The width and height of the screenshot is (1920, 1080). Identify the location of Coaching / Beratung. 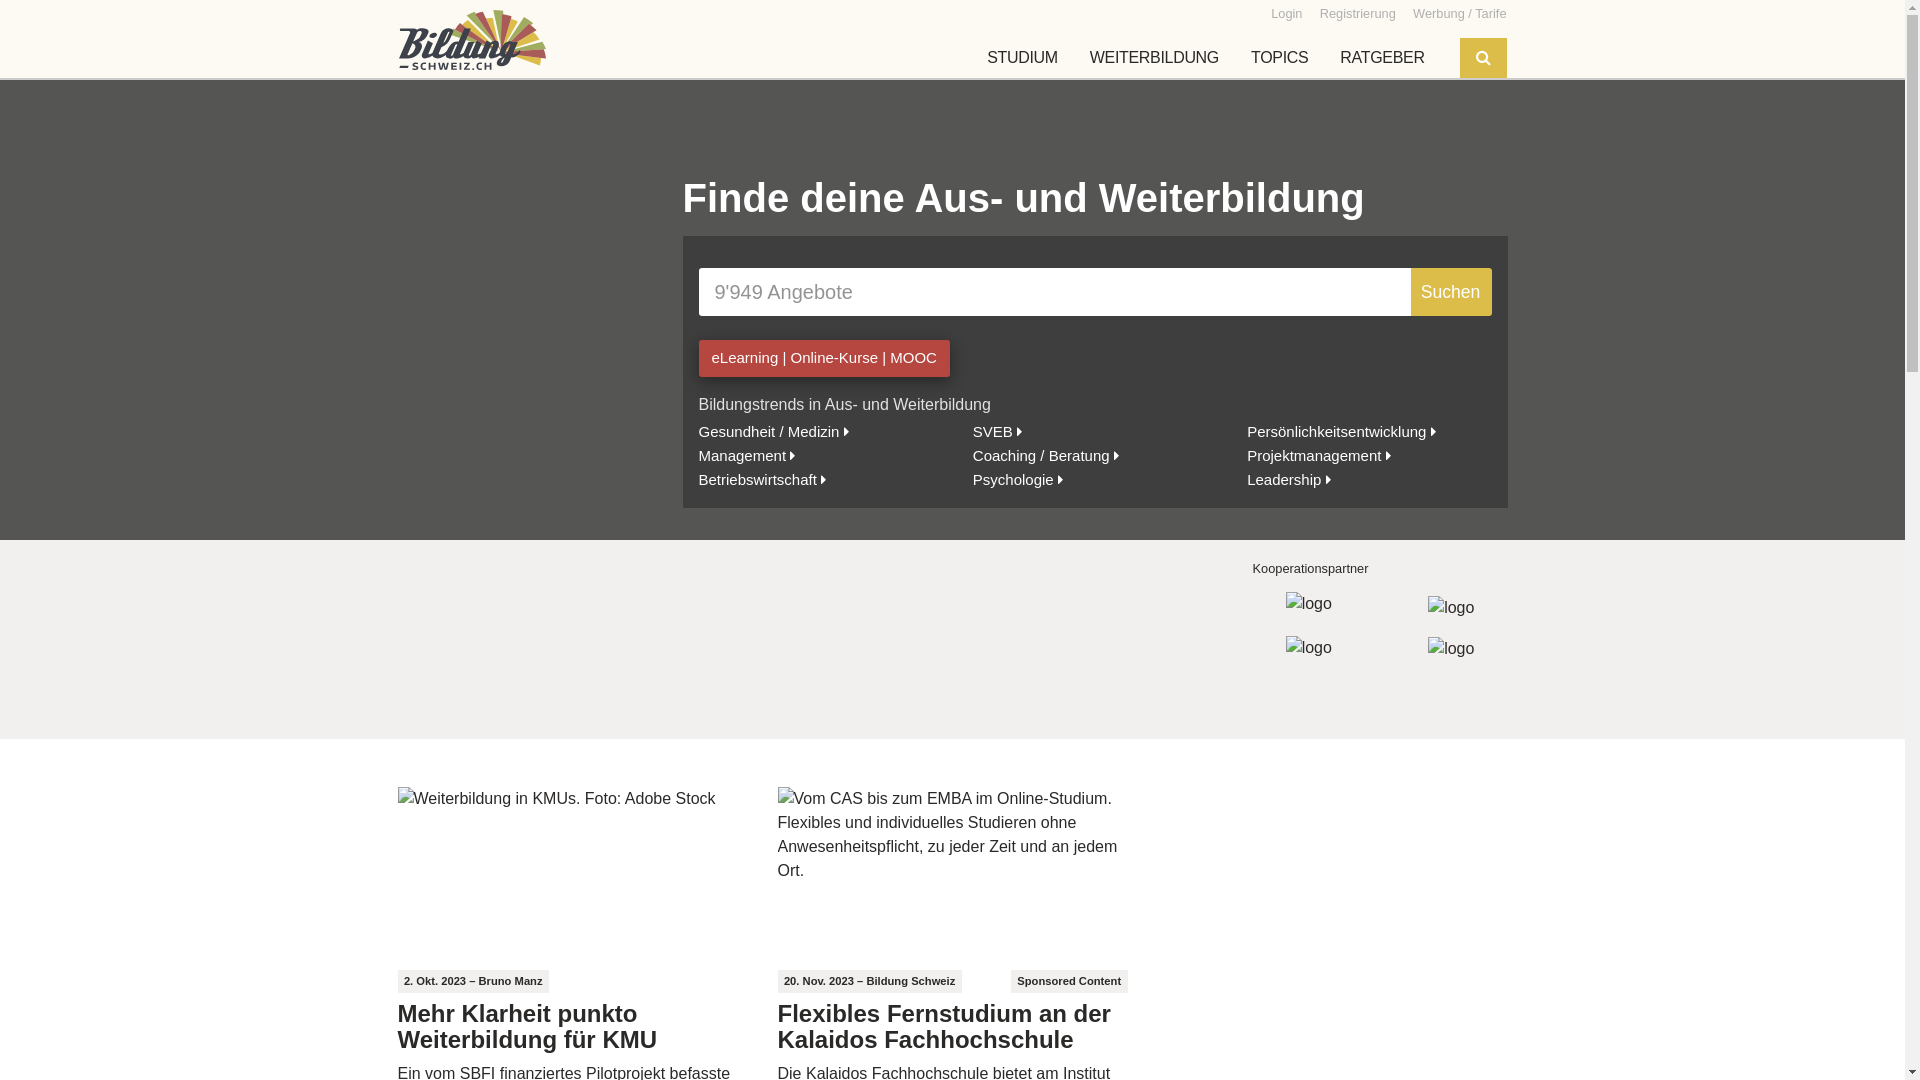
(1046, 455).